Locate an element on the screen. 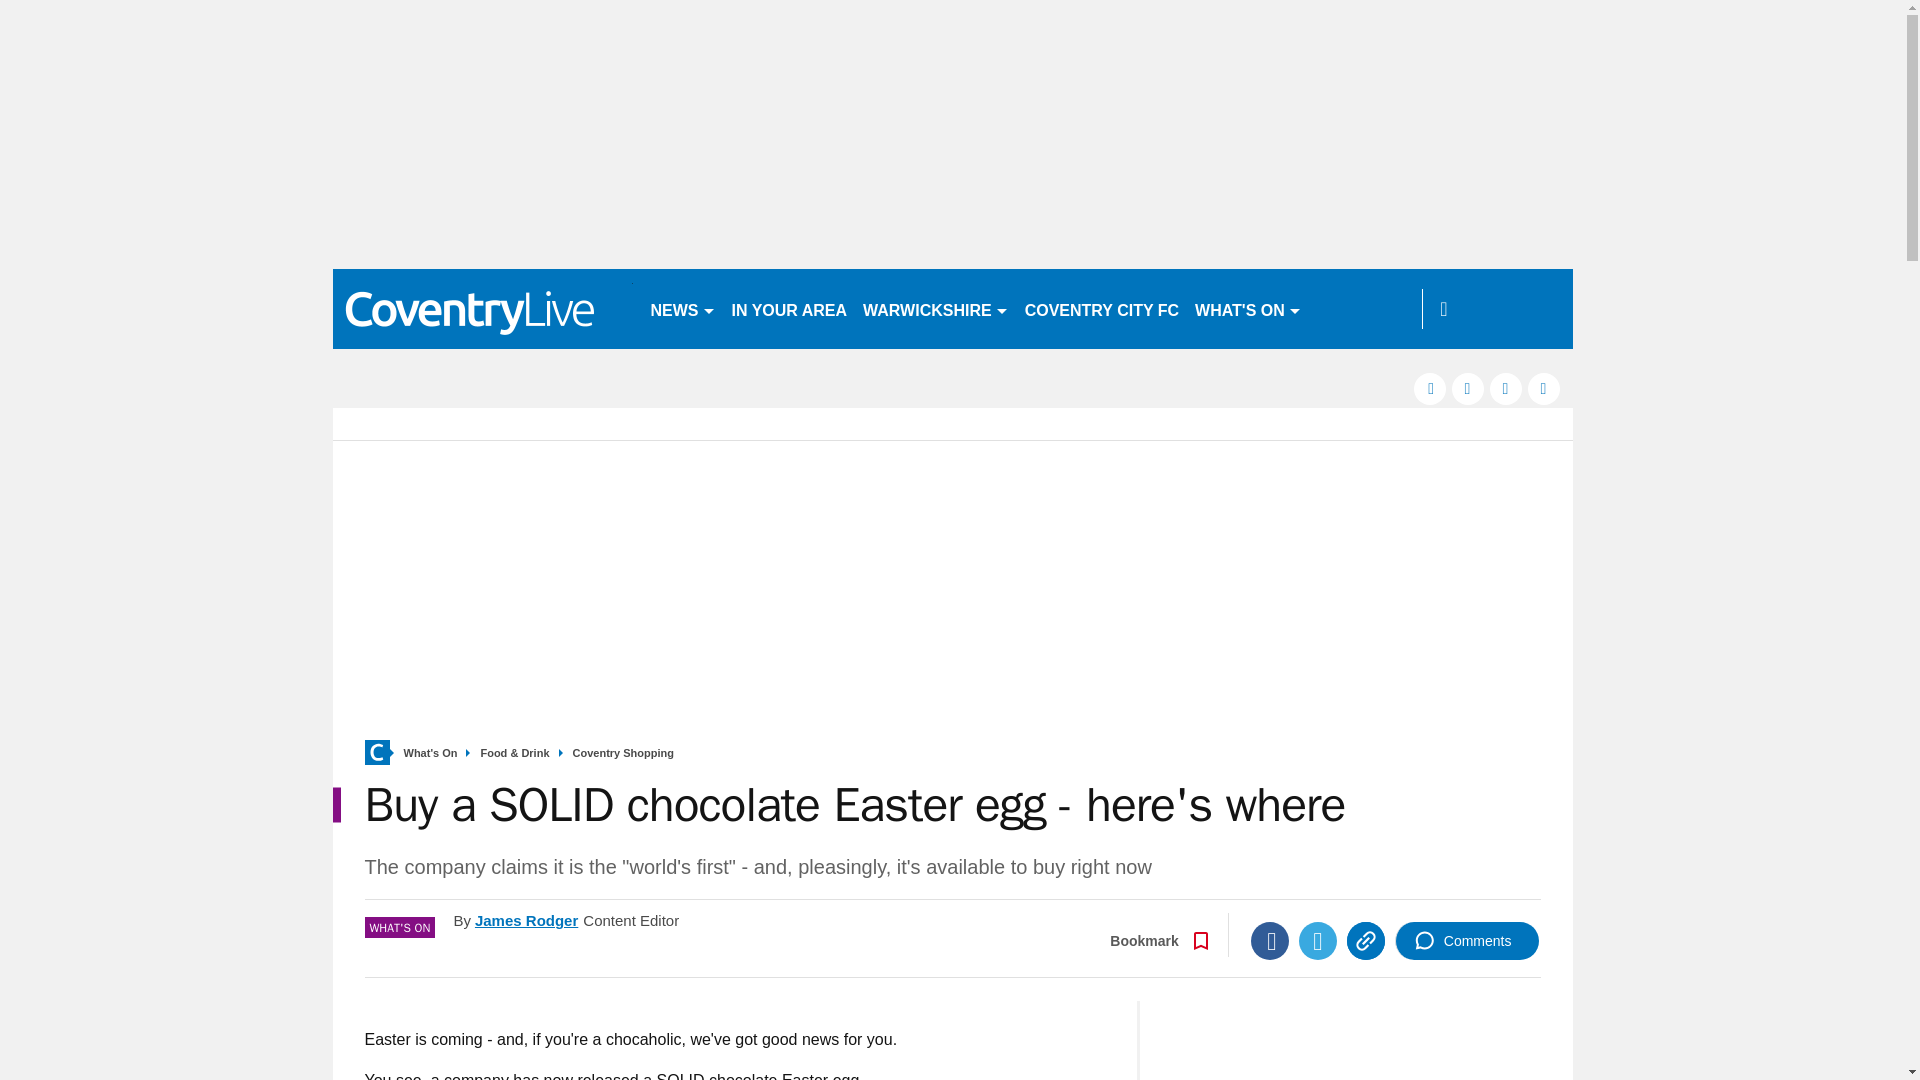  coventrytelegraph is located at coordinates (482, 308).